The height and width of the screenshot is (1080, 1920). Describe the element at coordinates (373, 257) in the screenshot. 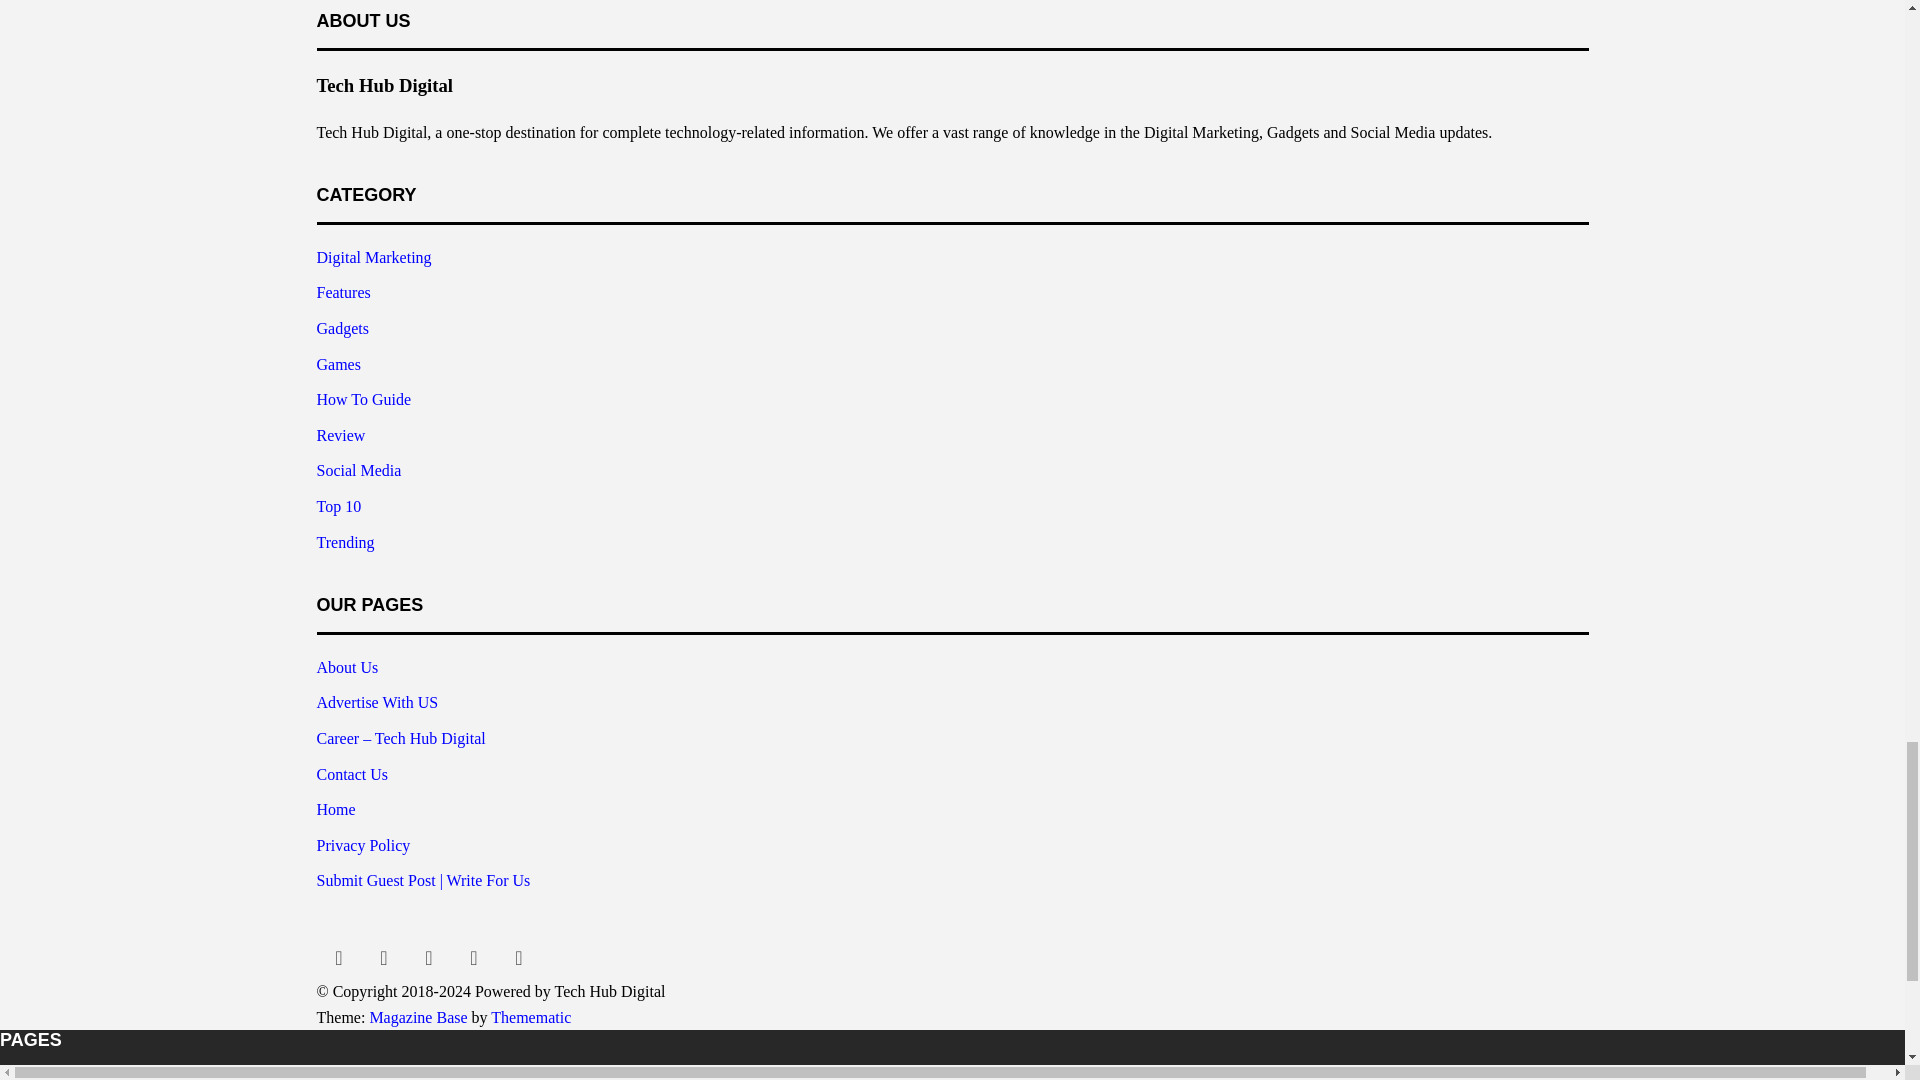

I see `Digital Marketing` at that location.